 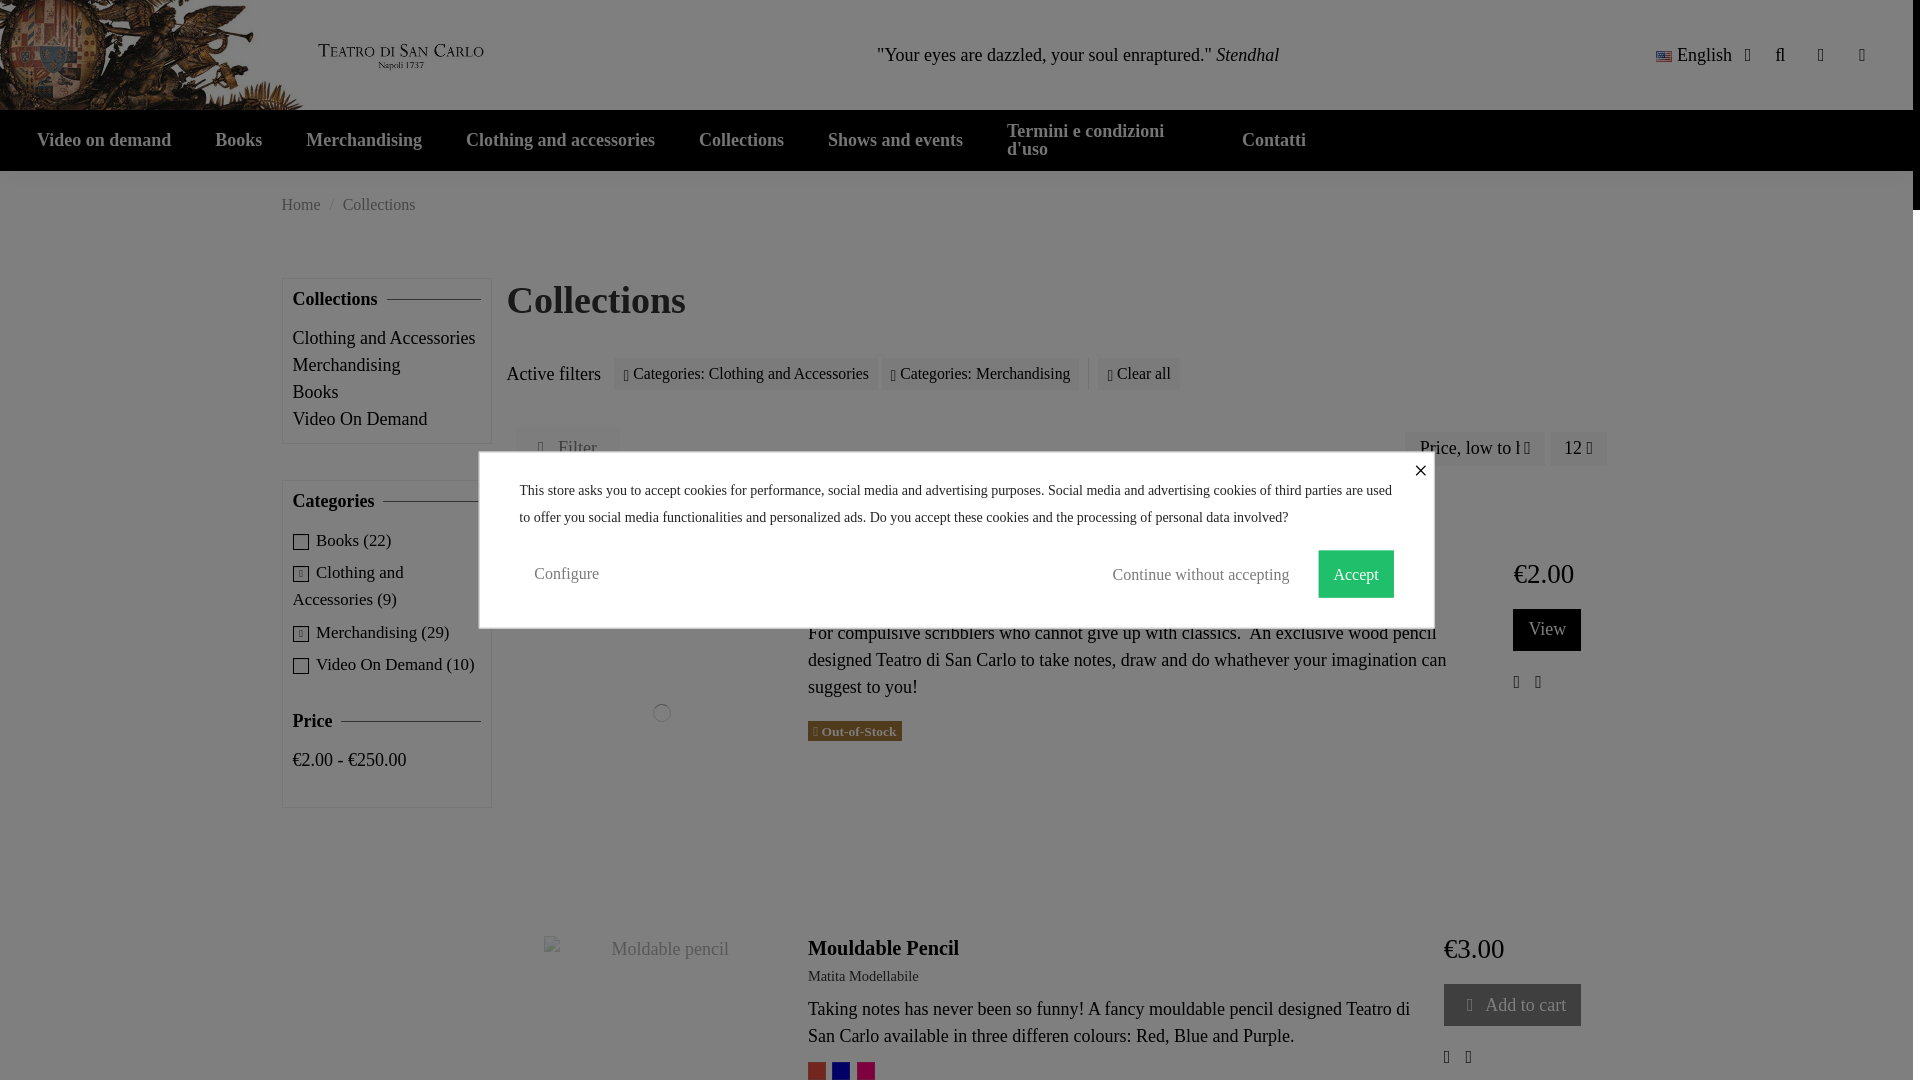 What do you see at coordinates (866, 1070) in the screenshot?
I see `Rosa` at bounding box center [866, 1070].